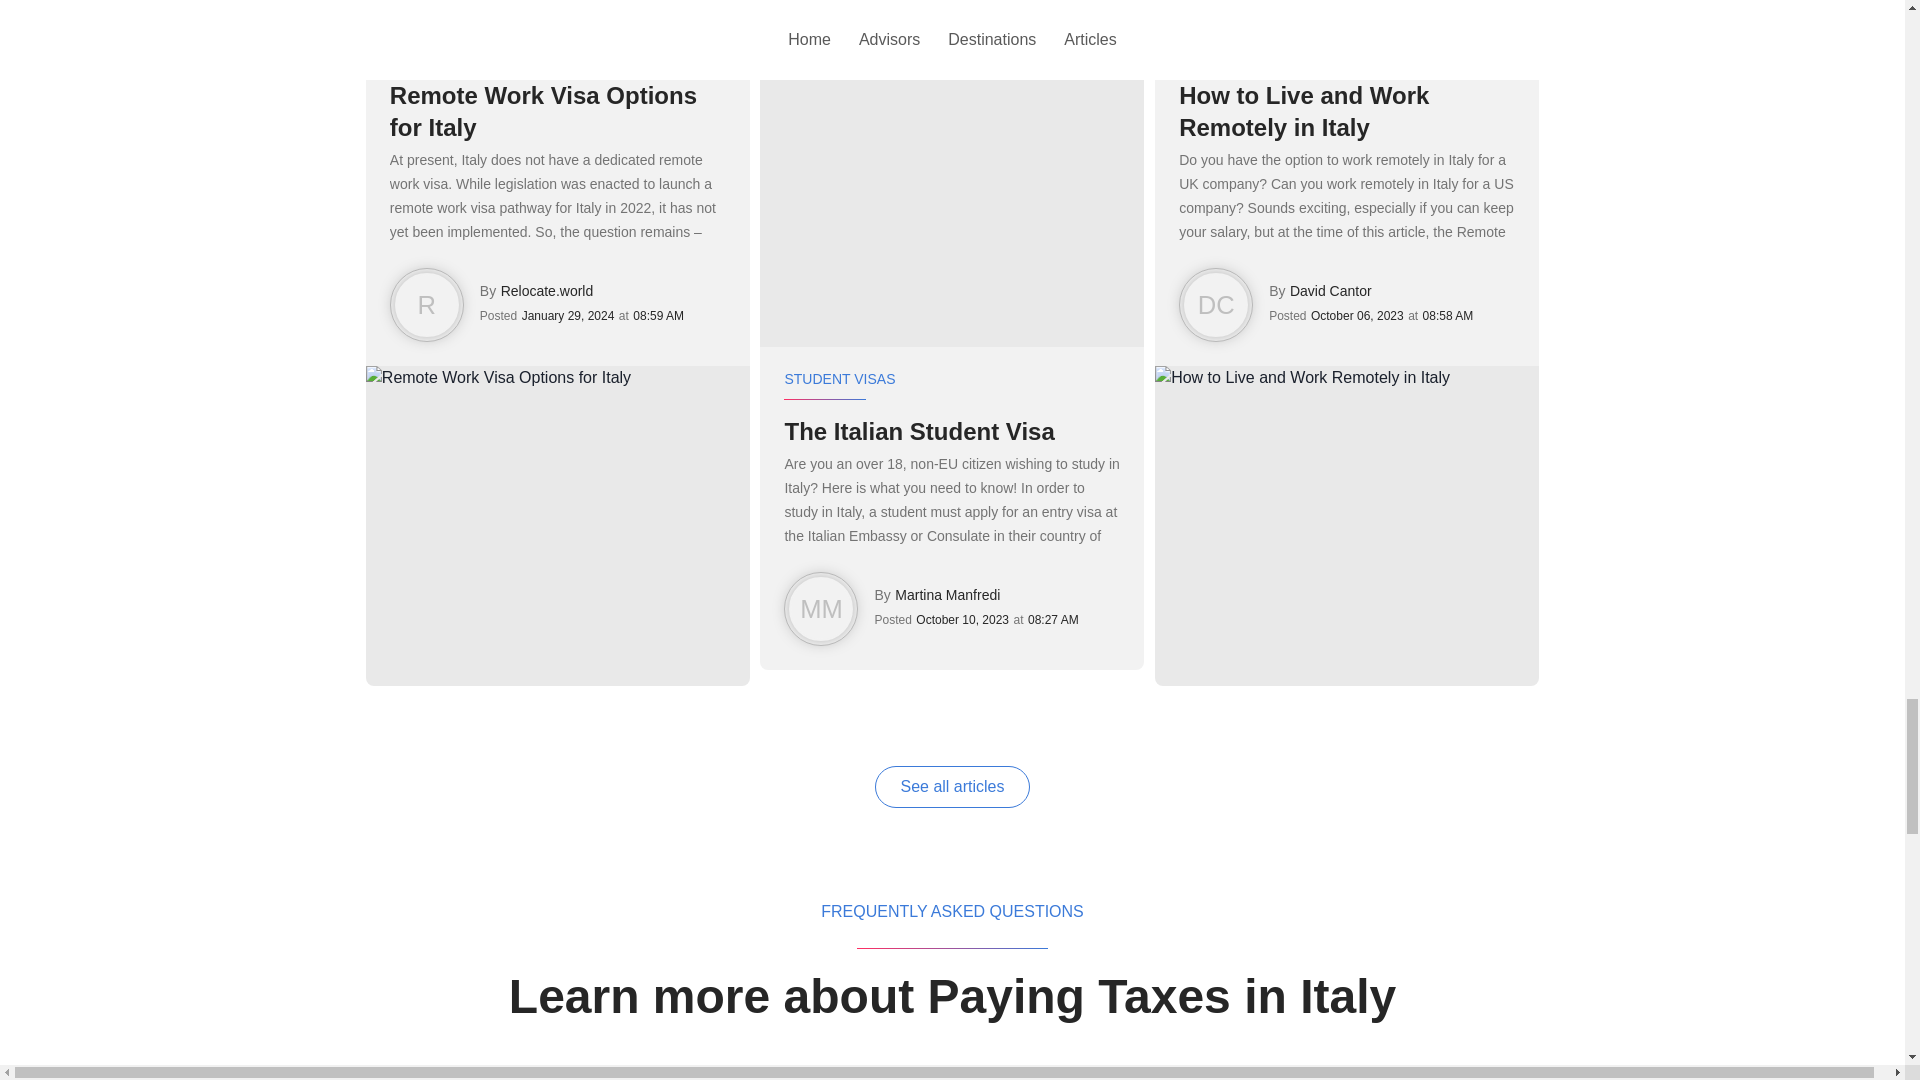  What do you see at coordinates (951, 432) in the screenshot?
I see `The Italian Student Visa` at bounding box center [951, 432].